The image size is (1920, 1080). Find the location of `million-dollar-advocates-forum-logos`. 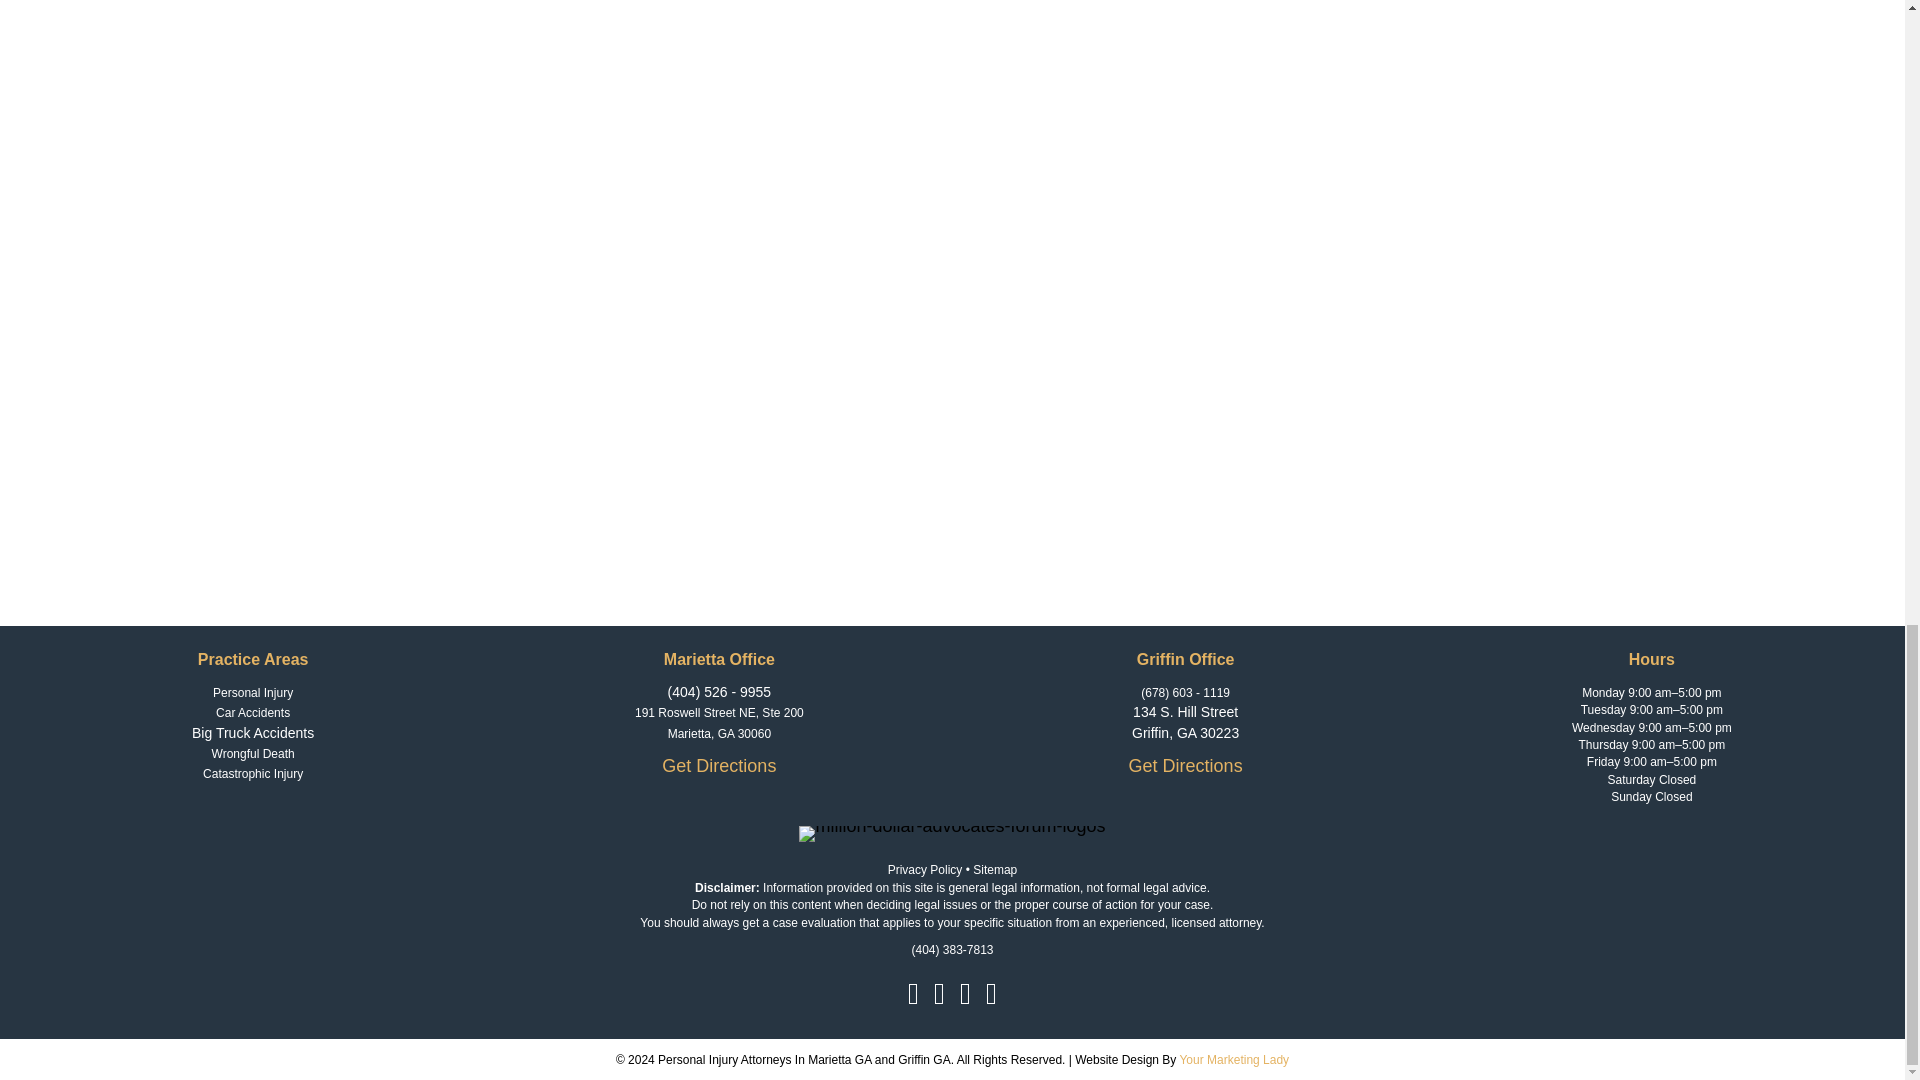

million-dollar-advocates-forum-logos is located at coordinates (952, 834).